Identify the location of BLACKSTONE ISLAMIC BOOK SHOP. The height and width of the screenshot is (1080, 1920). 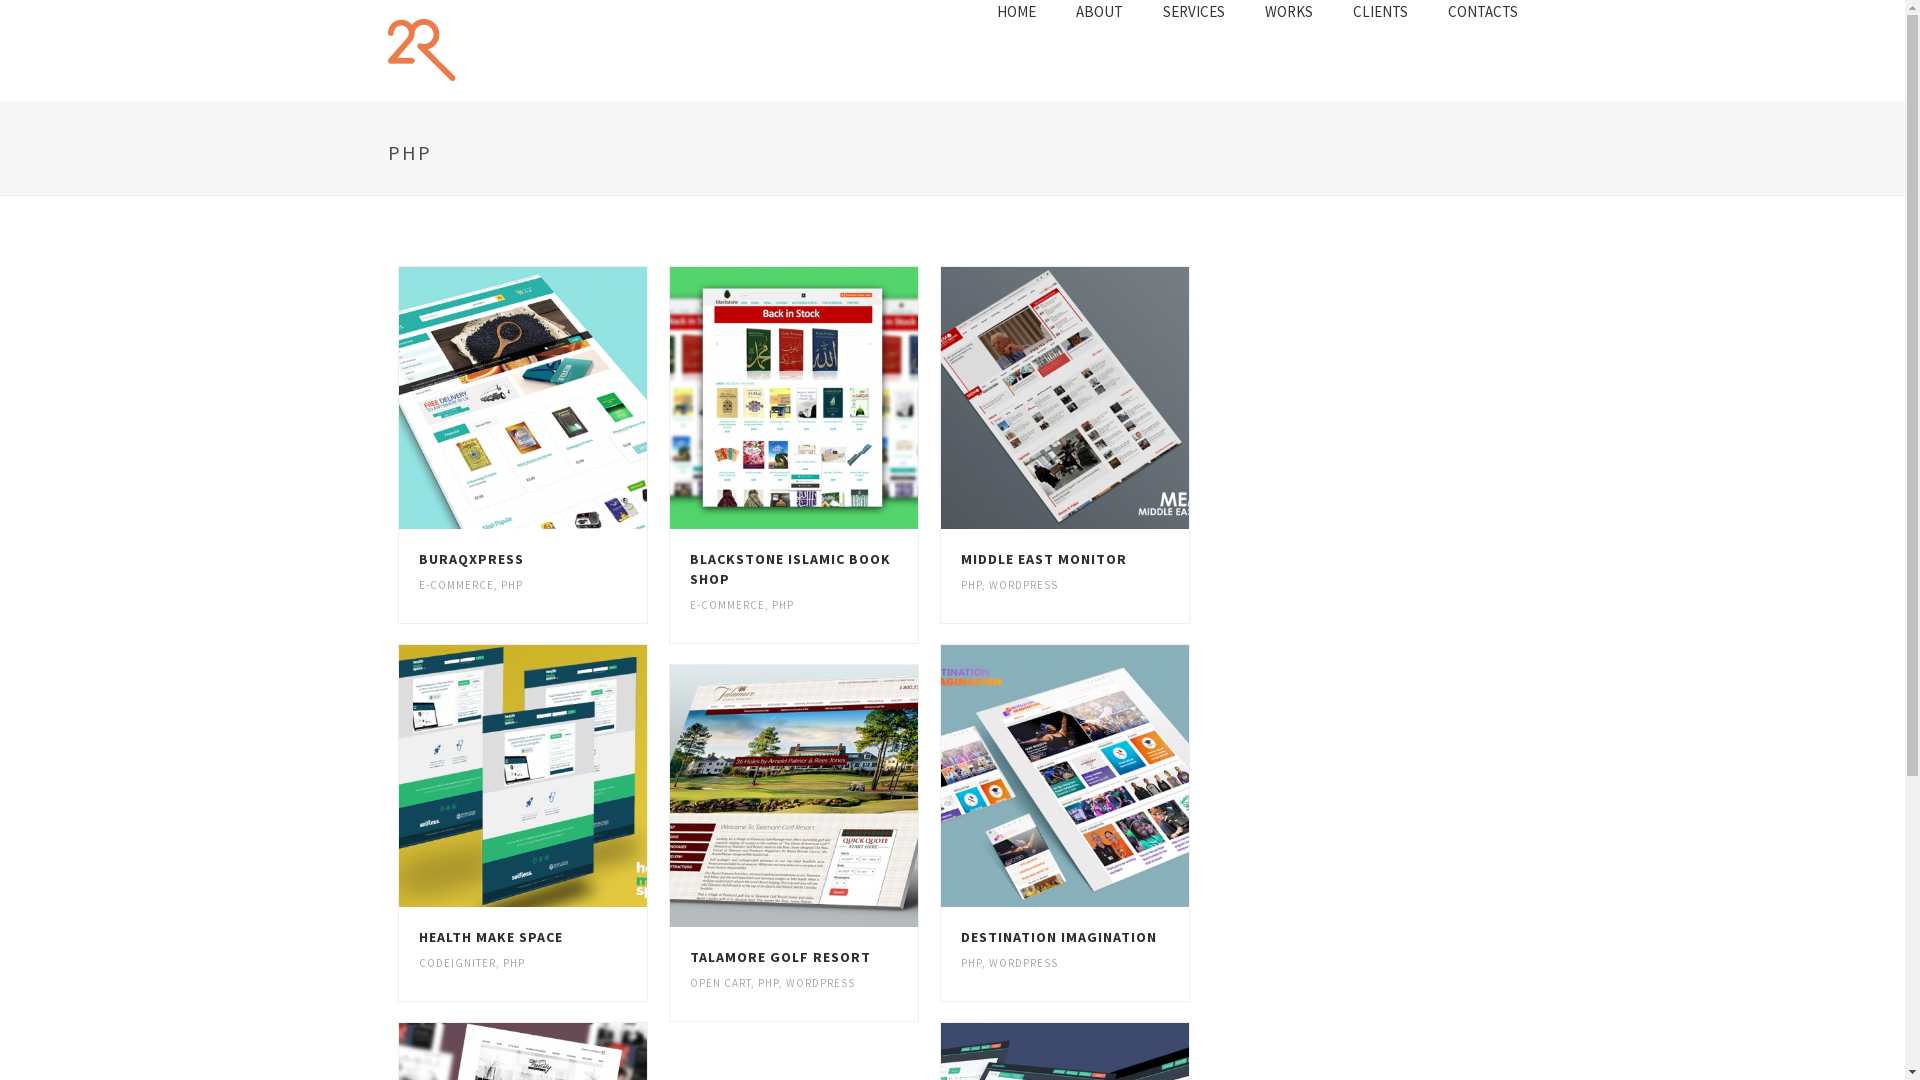
(790, 569).